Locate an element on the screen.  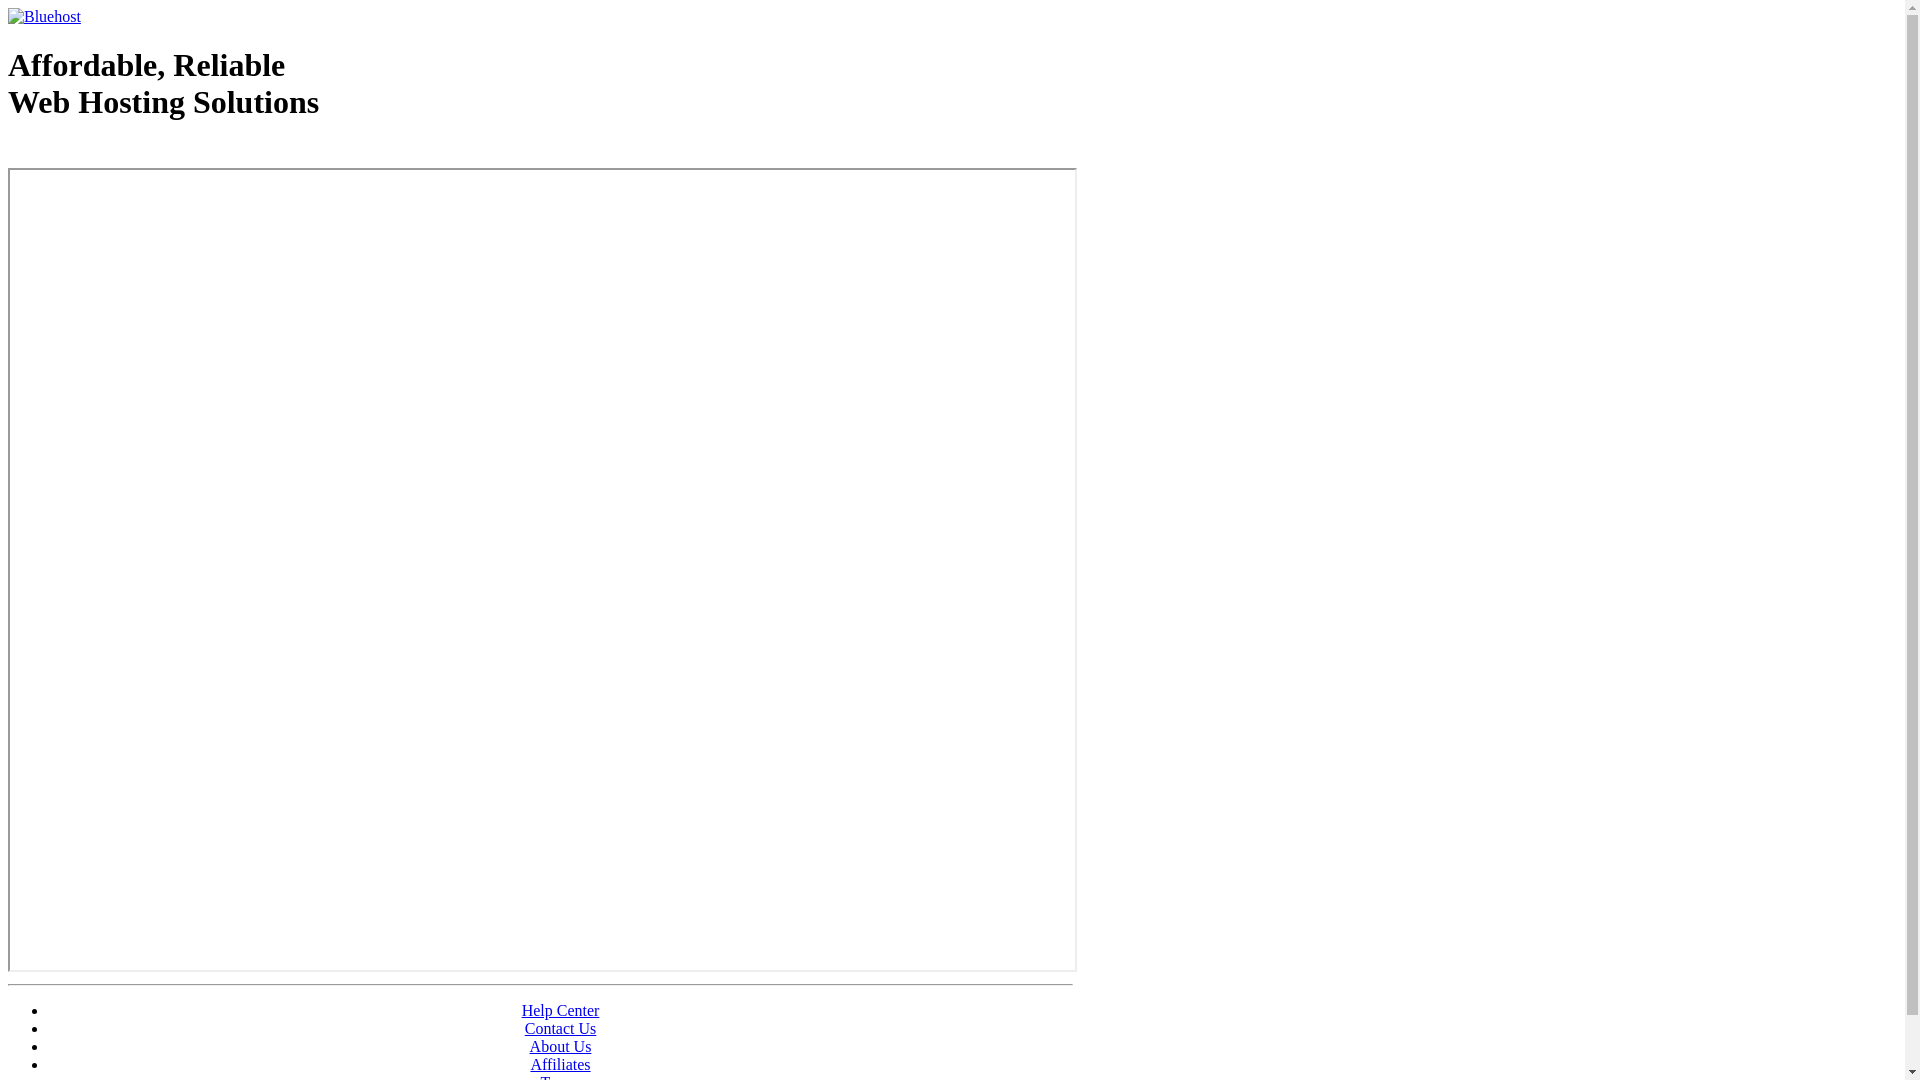
Affiliates is located at coordinates (560, 1064).